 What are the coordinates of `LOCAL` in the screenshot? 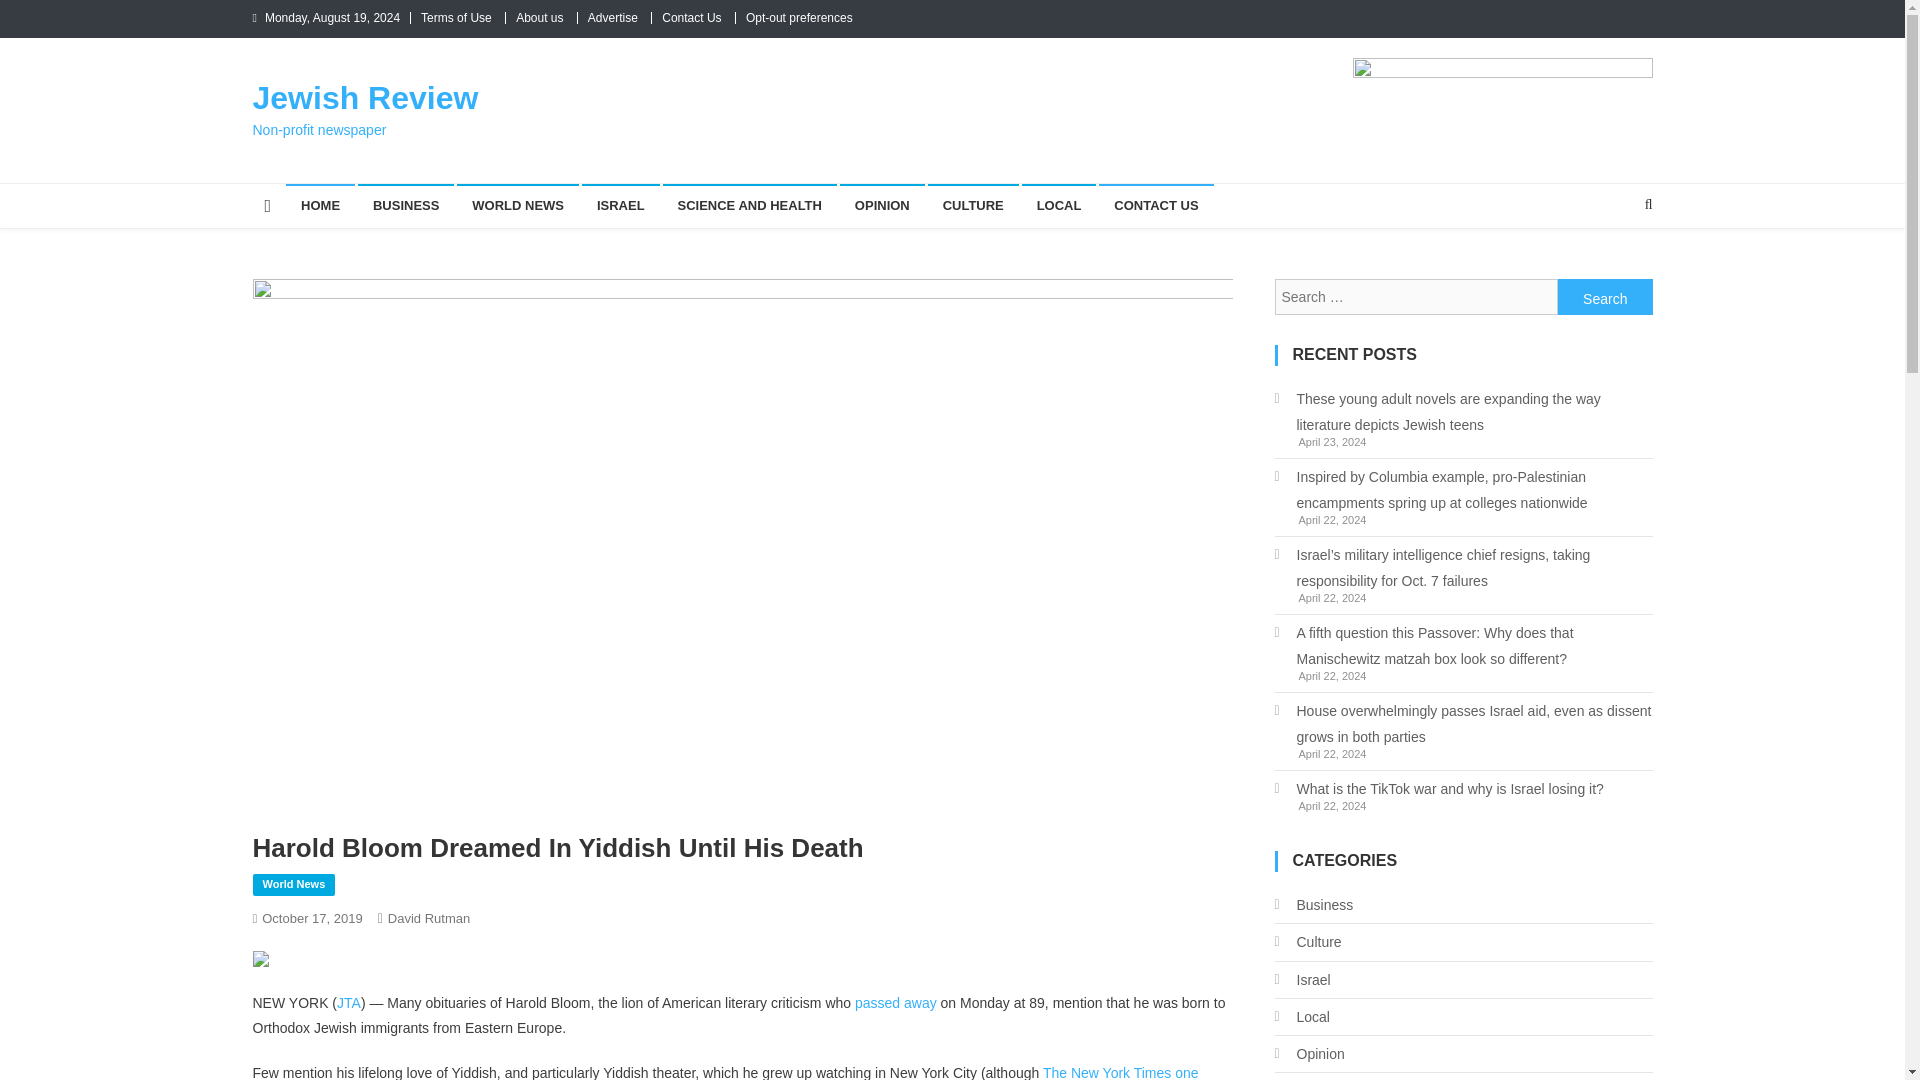 It's located at (1058, 205).